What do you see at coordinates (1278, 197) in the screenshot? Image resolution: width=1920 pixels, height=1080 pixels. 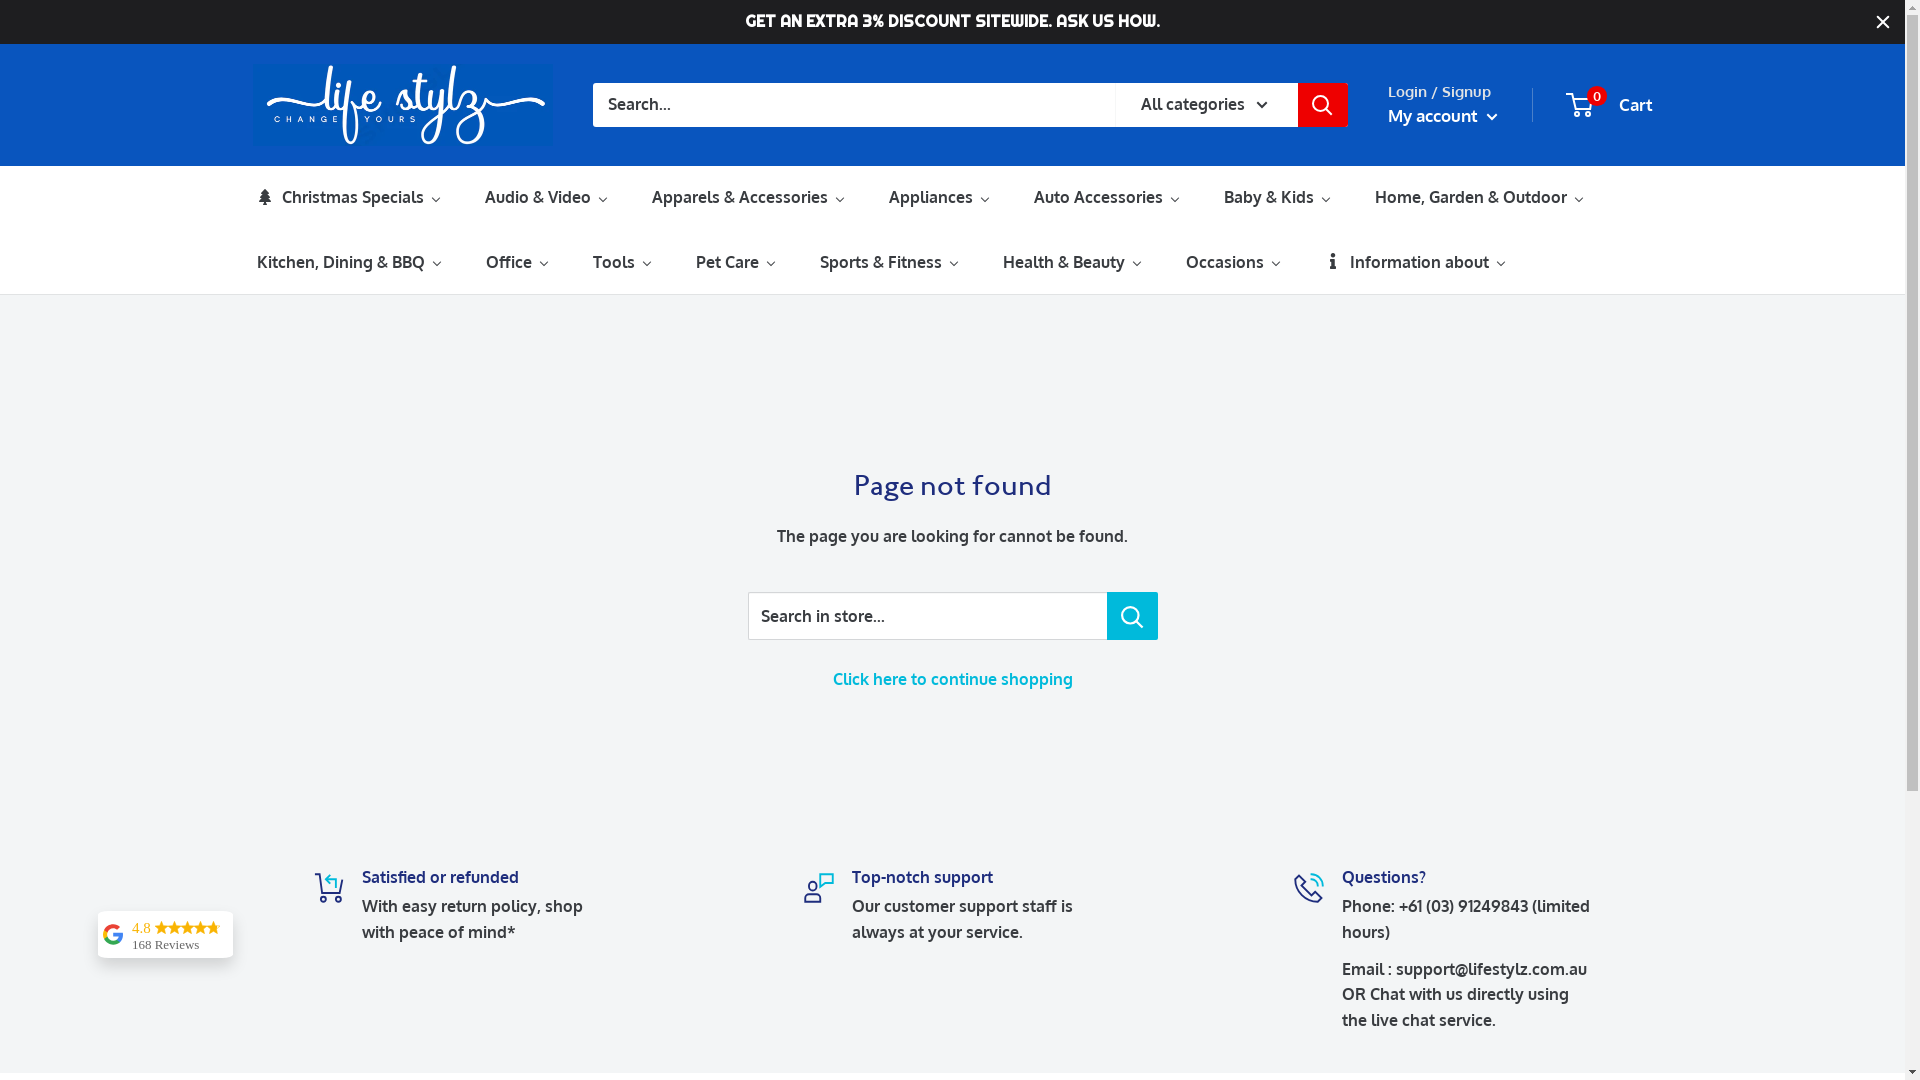 I see `Baby & Kids` at bounding box center [1278, 197].